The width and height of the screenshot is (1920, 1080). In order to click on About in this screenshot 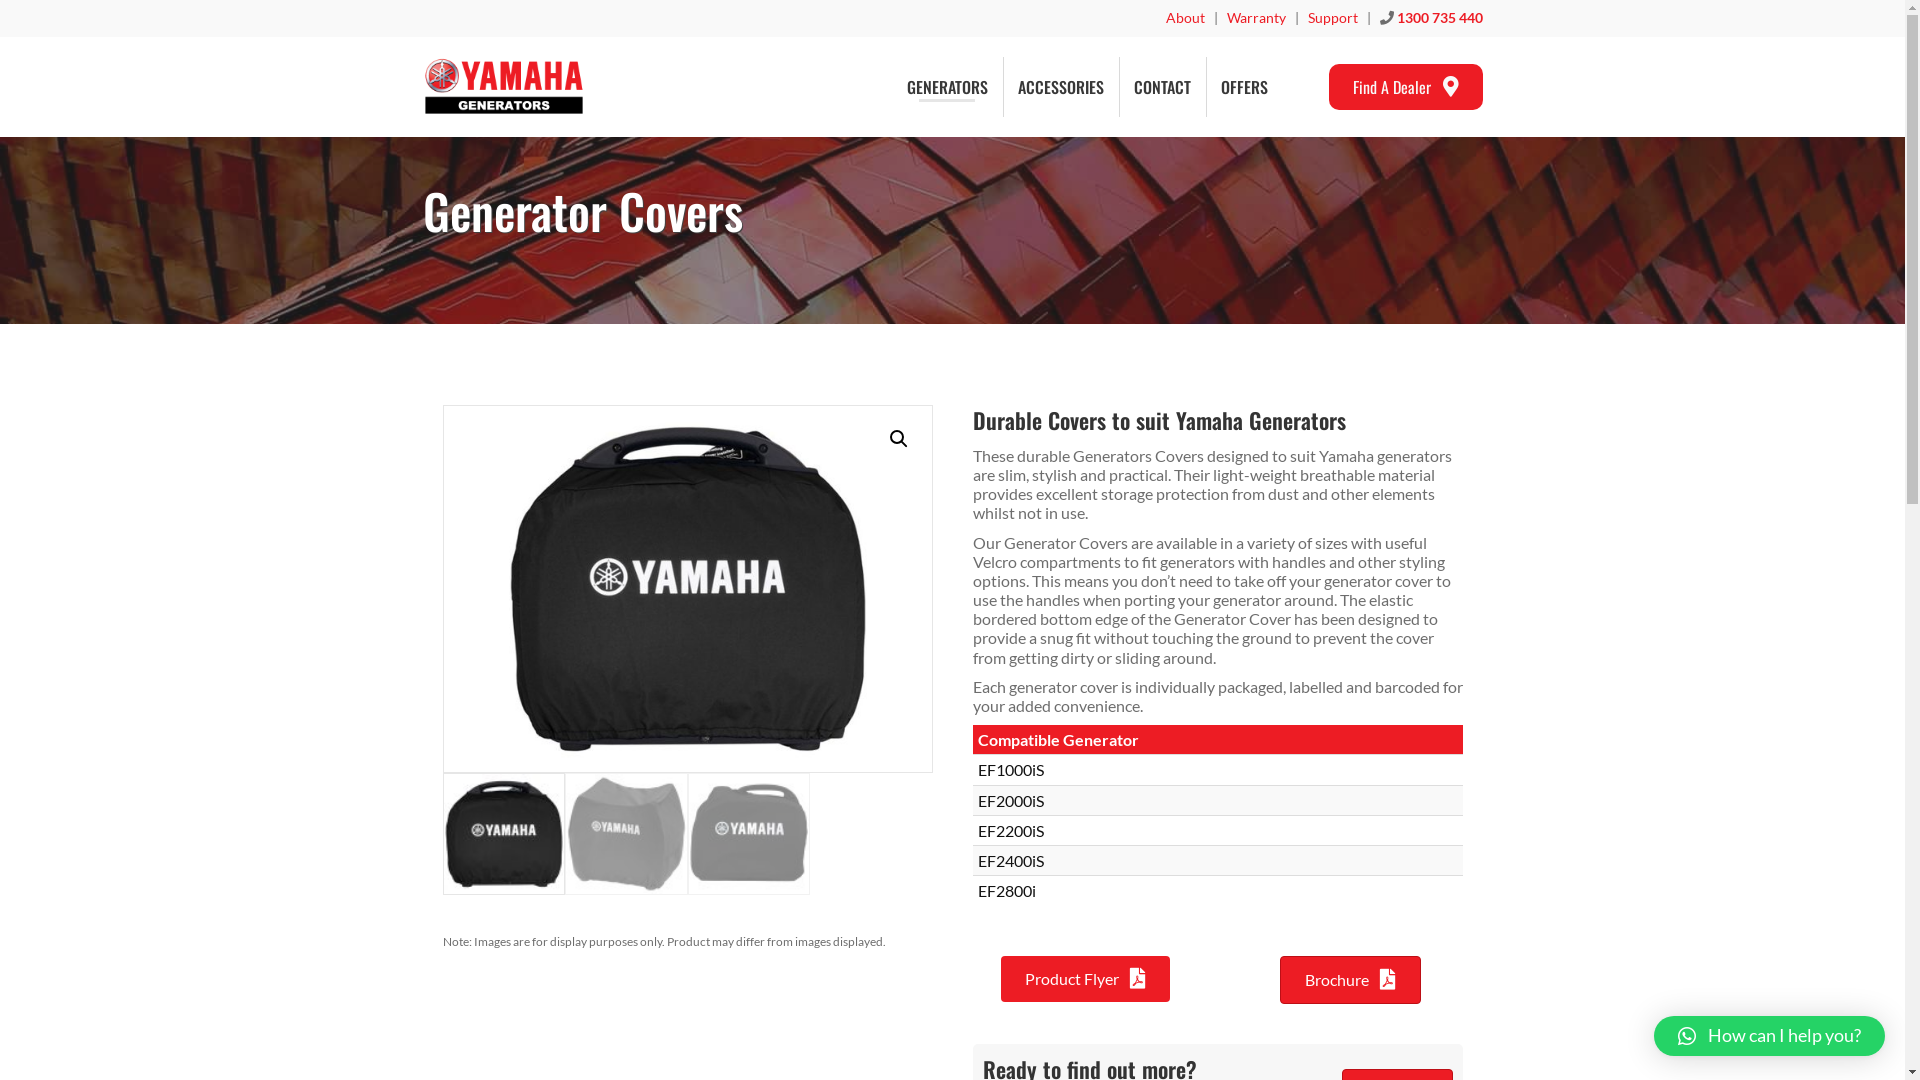, I will do `click(1186, 18)`.